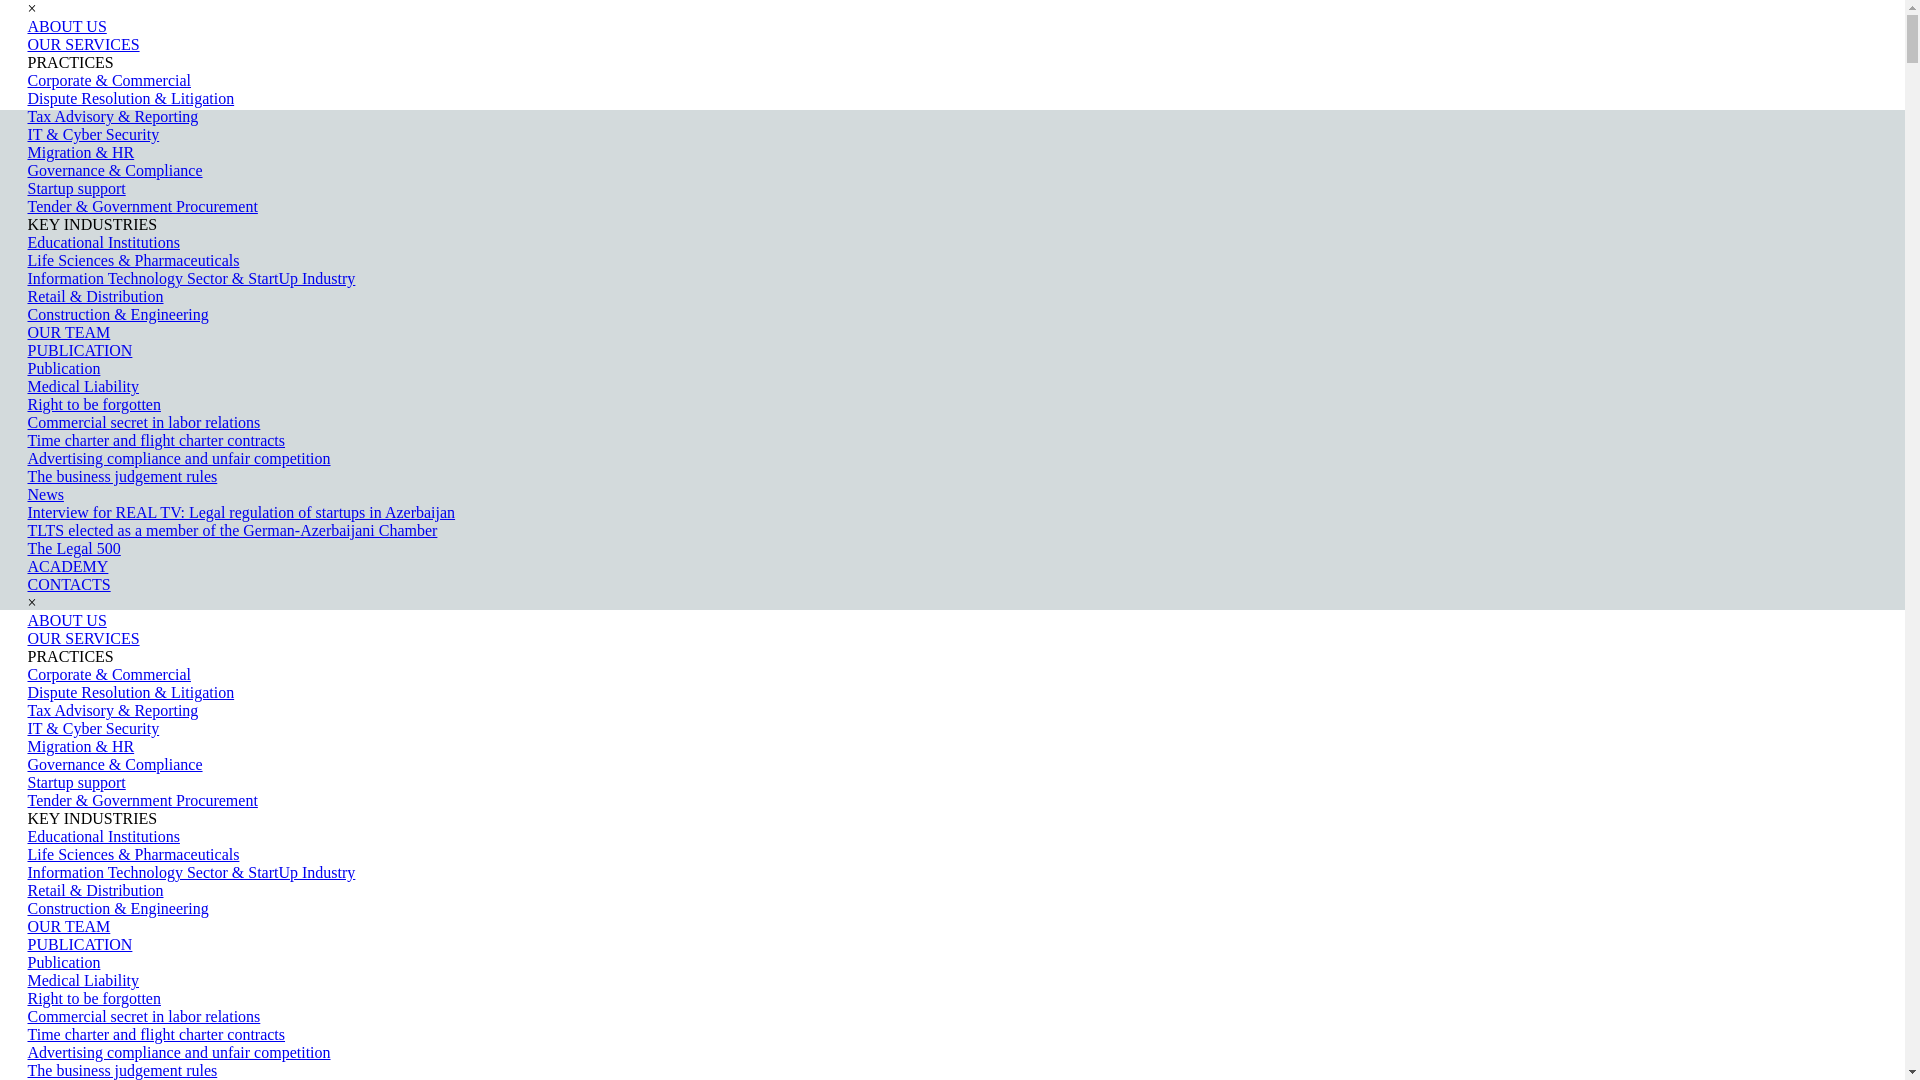  What do you see at coordinates (180, 1052) in the screenshot?
I see `Advertising compliance and unfair competition` at bounding box center [180, 1052].